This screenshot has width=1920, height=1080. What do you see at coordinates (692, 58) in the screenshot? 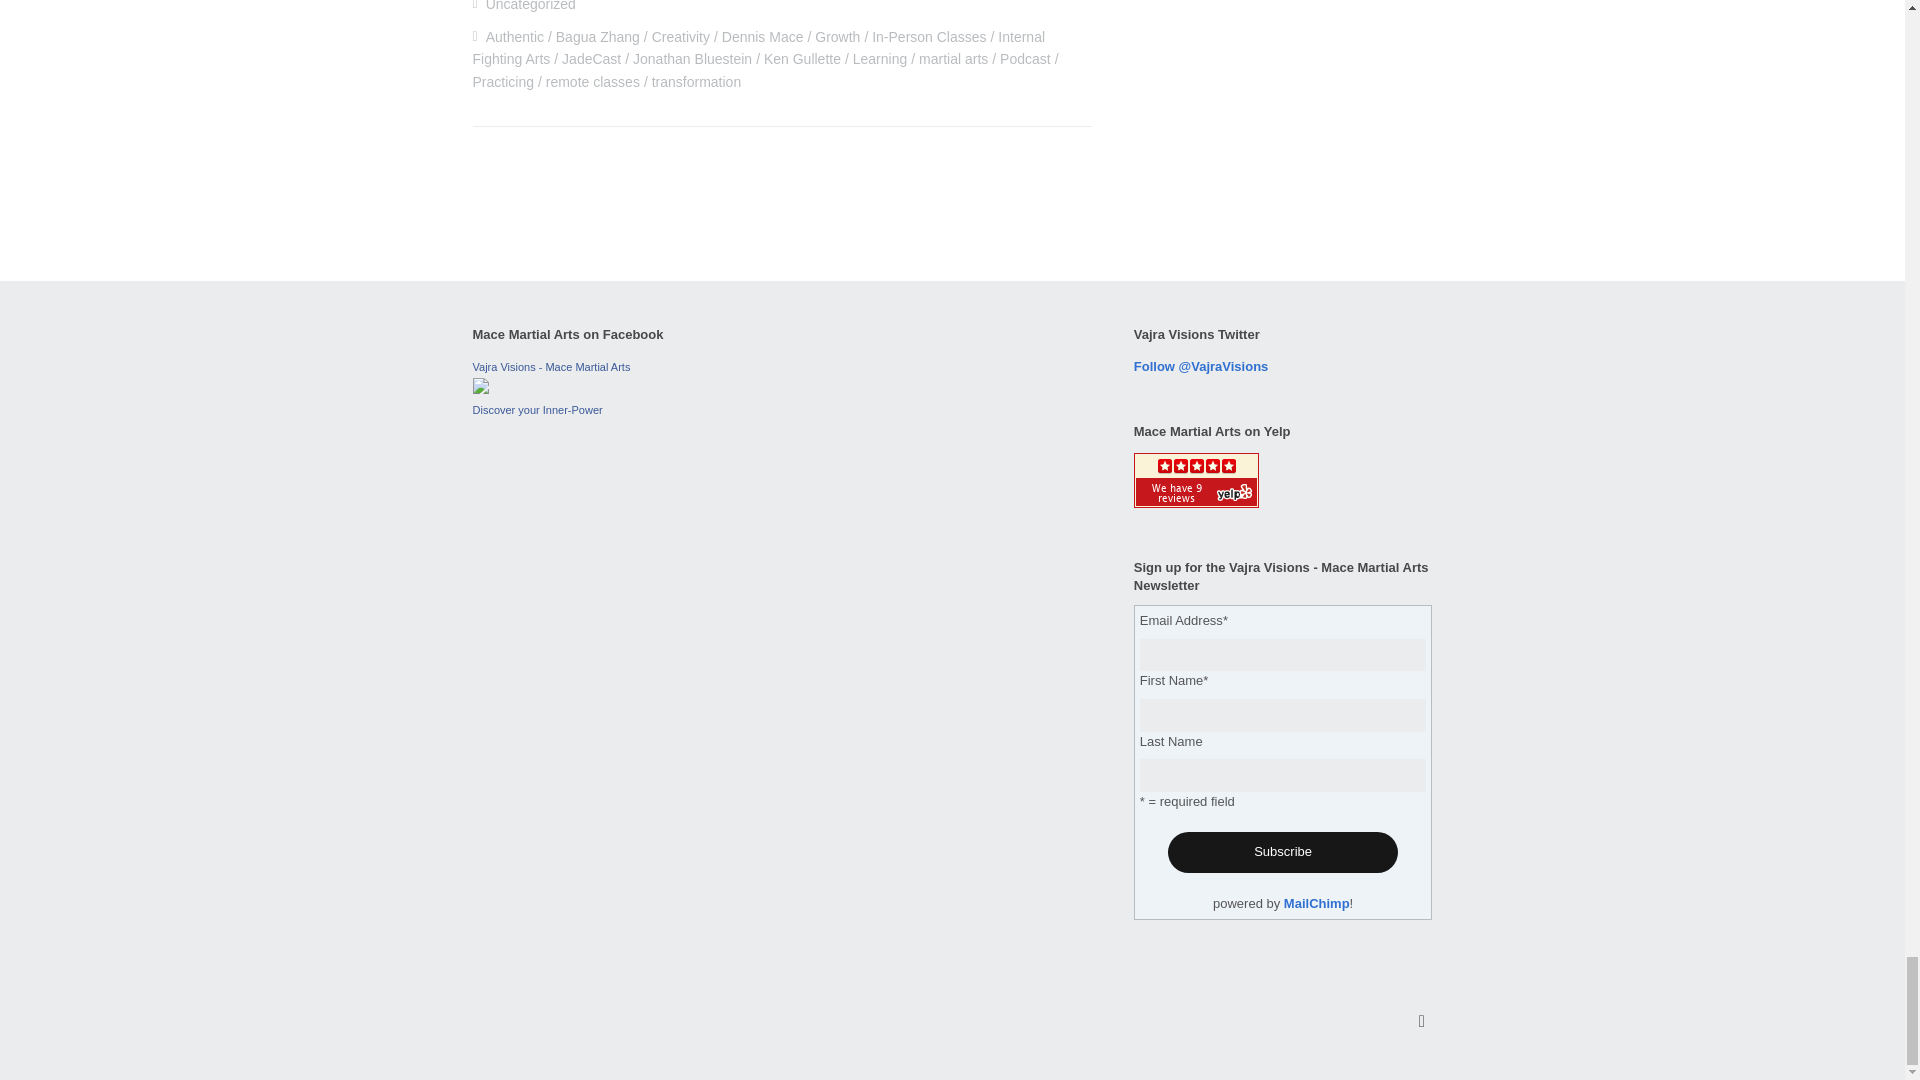
I see `Jonathan Bluestein` at bounding box center [692, 58].